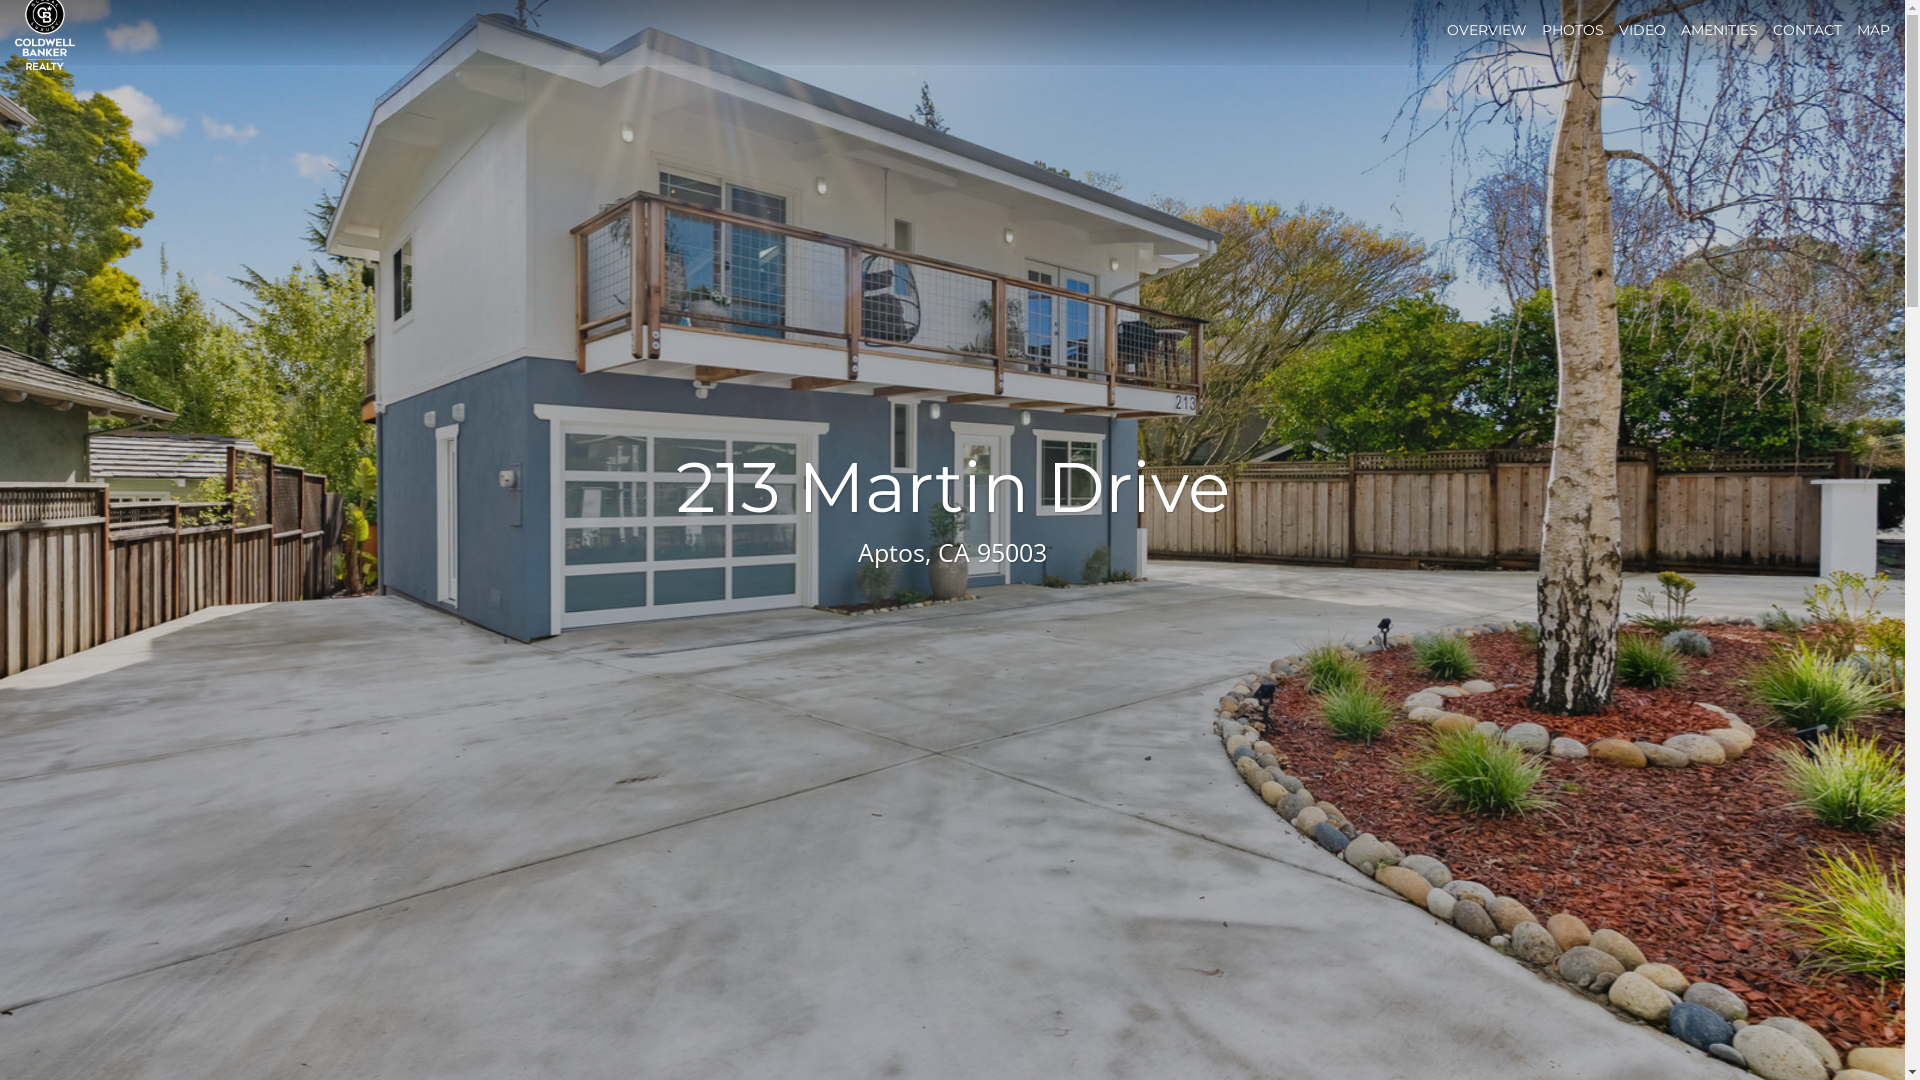 The image size is (1920, 1080). I want to click on VIDEO, so click(1642, 30).